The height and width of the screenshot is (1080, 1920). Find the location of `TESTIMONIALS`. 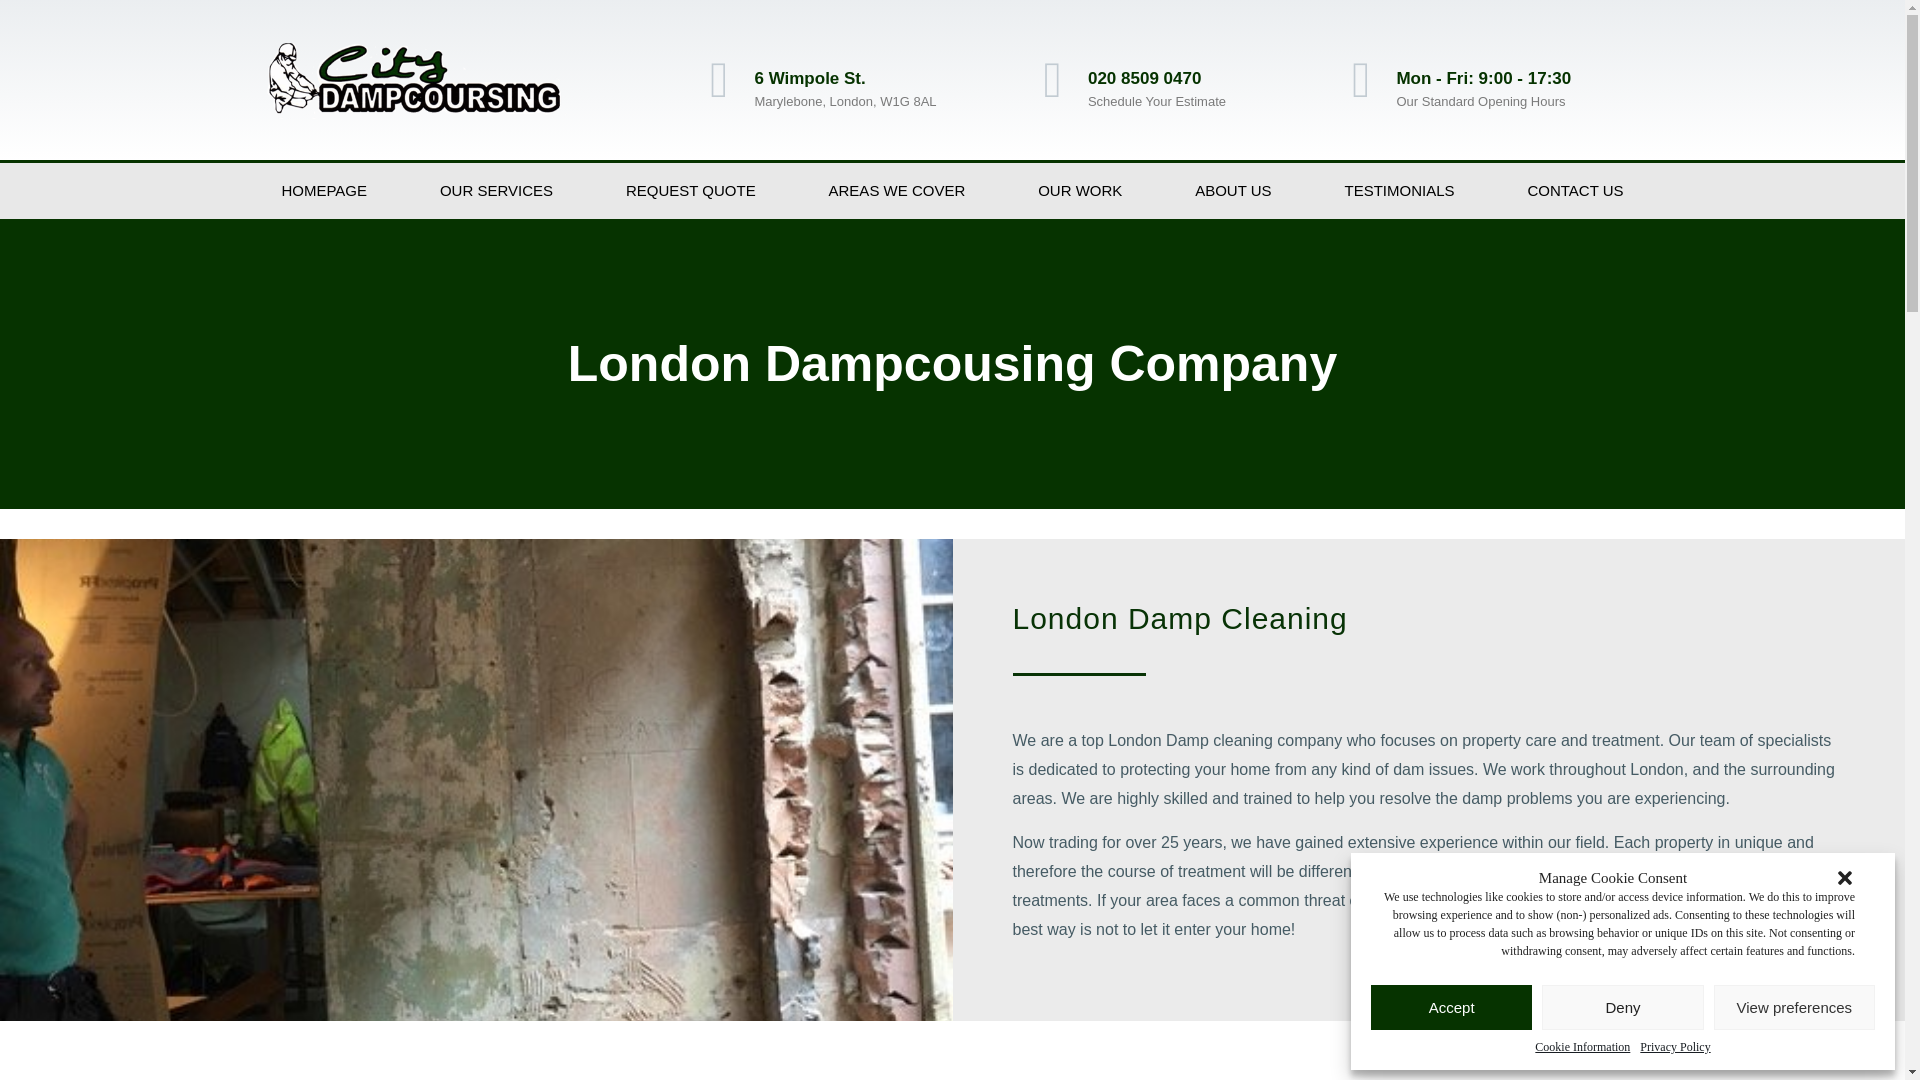

TESTIMONIALS is located at coordinates (1399, 191).